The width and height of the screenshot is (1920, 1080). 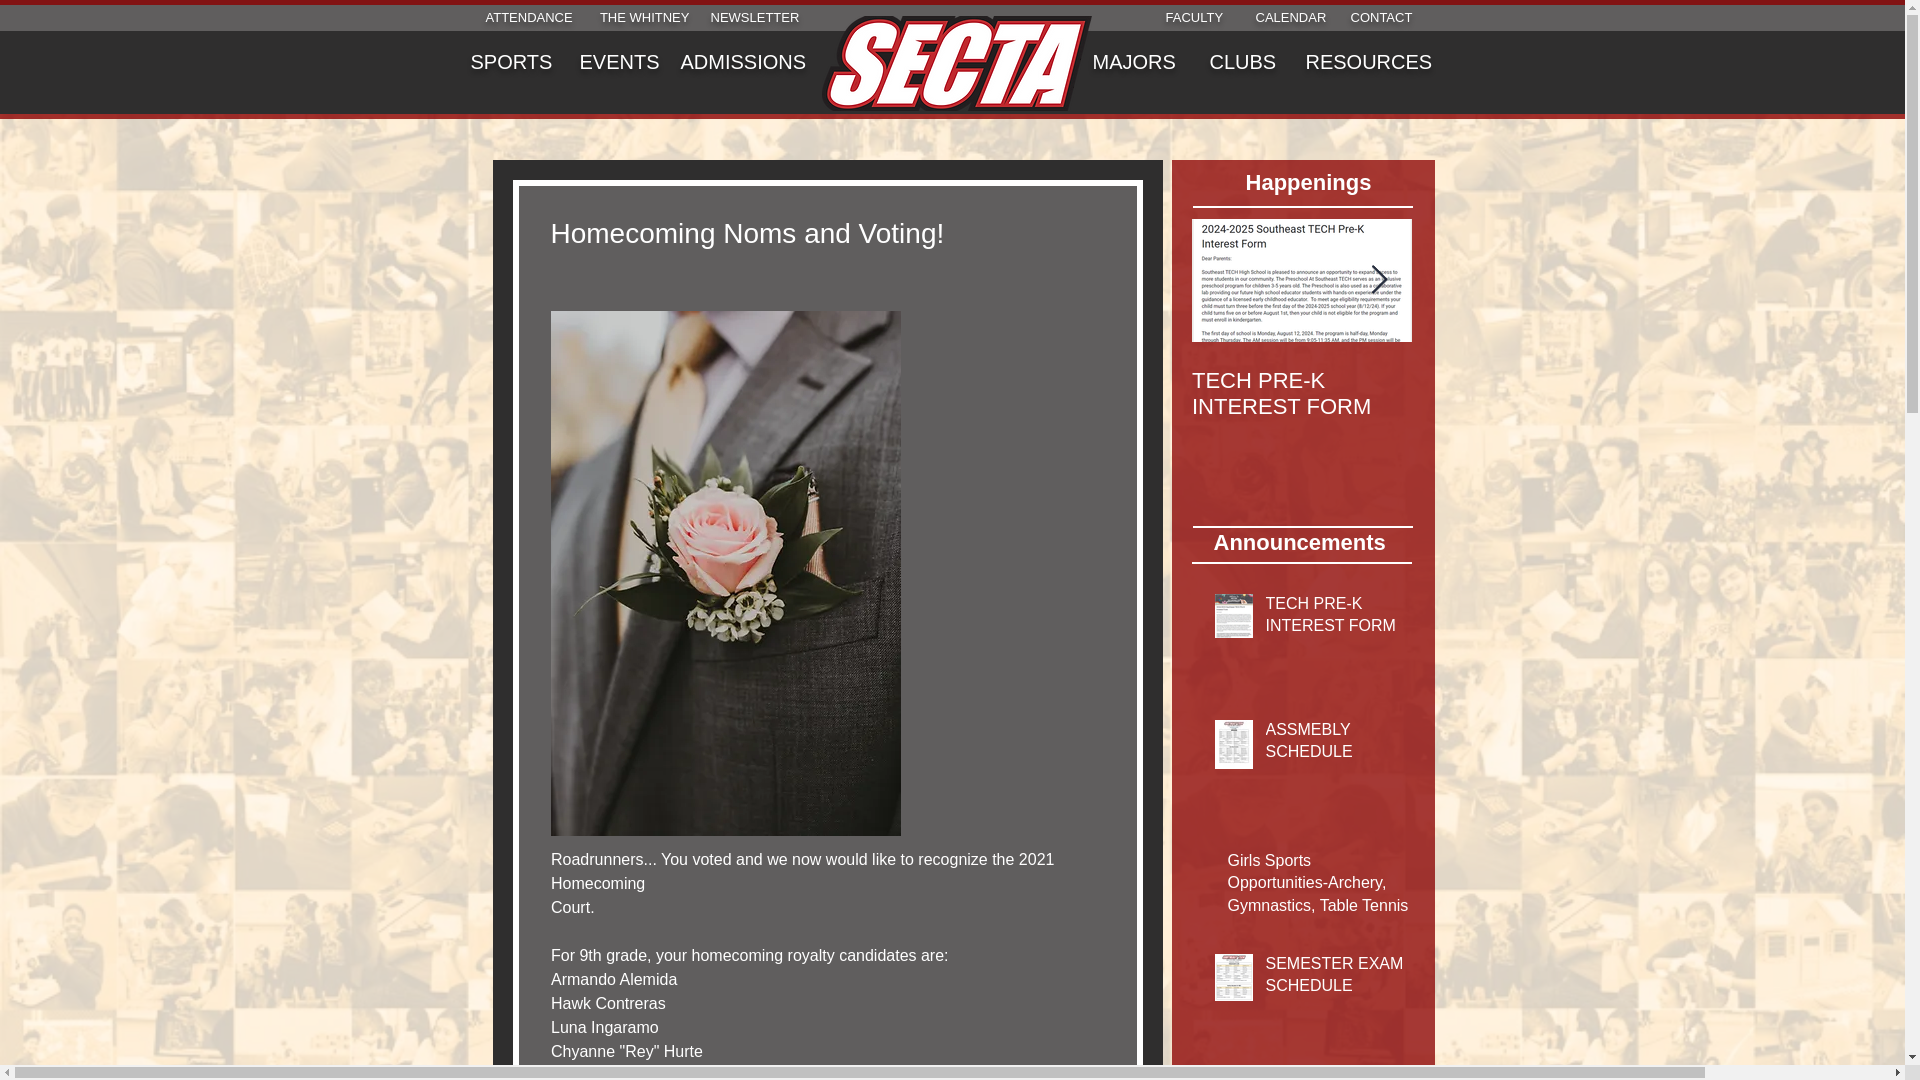 What do you see at coordinates (1337, 618) in the screenshot?
I see `TECH PRE-K INTEREST FORM` at bounding box center [1337, 618].